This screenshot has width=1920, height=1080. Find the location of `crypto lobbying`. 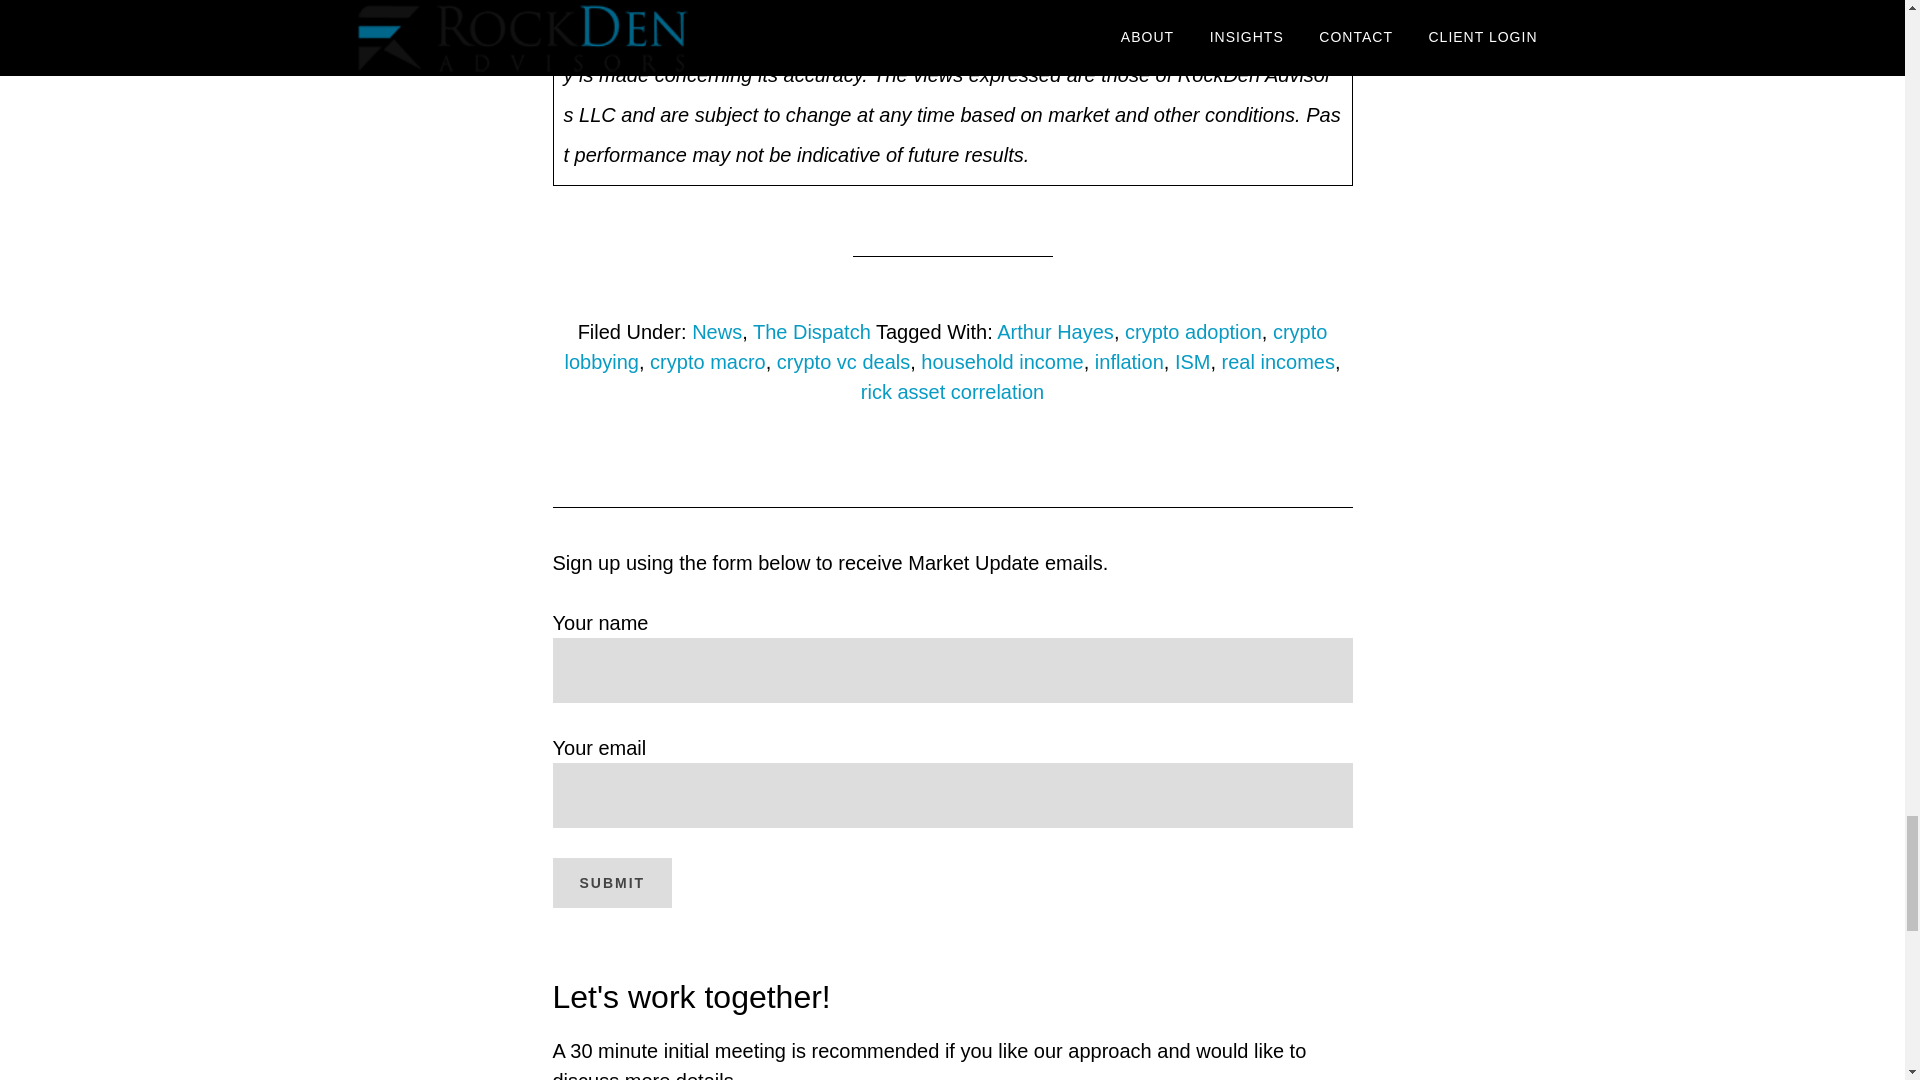

crypto lobbying is located at coordinates (945, 345).